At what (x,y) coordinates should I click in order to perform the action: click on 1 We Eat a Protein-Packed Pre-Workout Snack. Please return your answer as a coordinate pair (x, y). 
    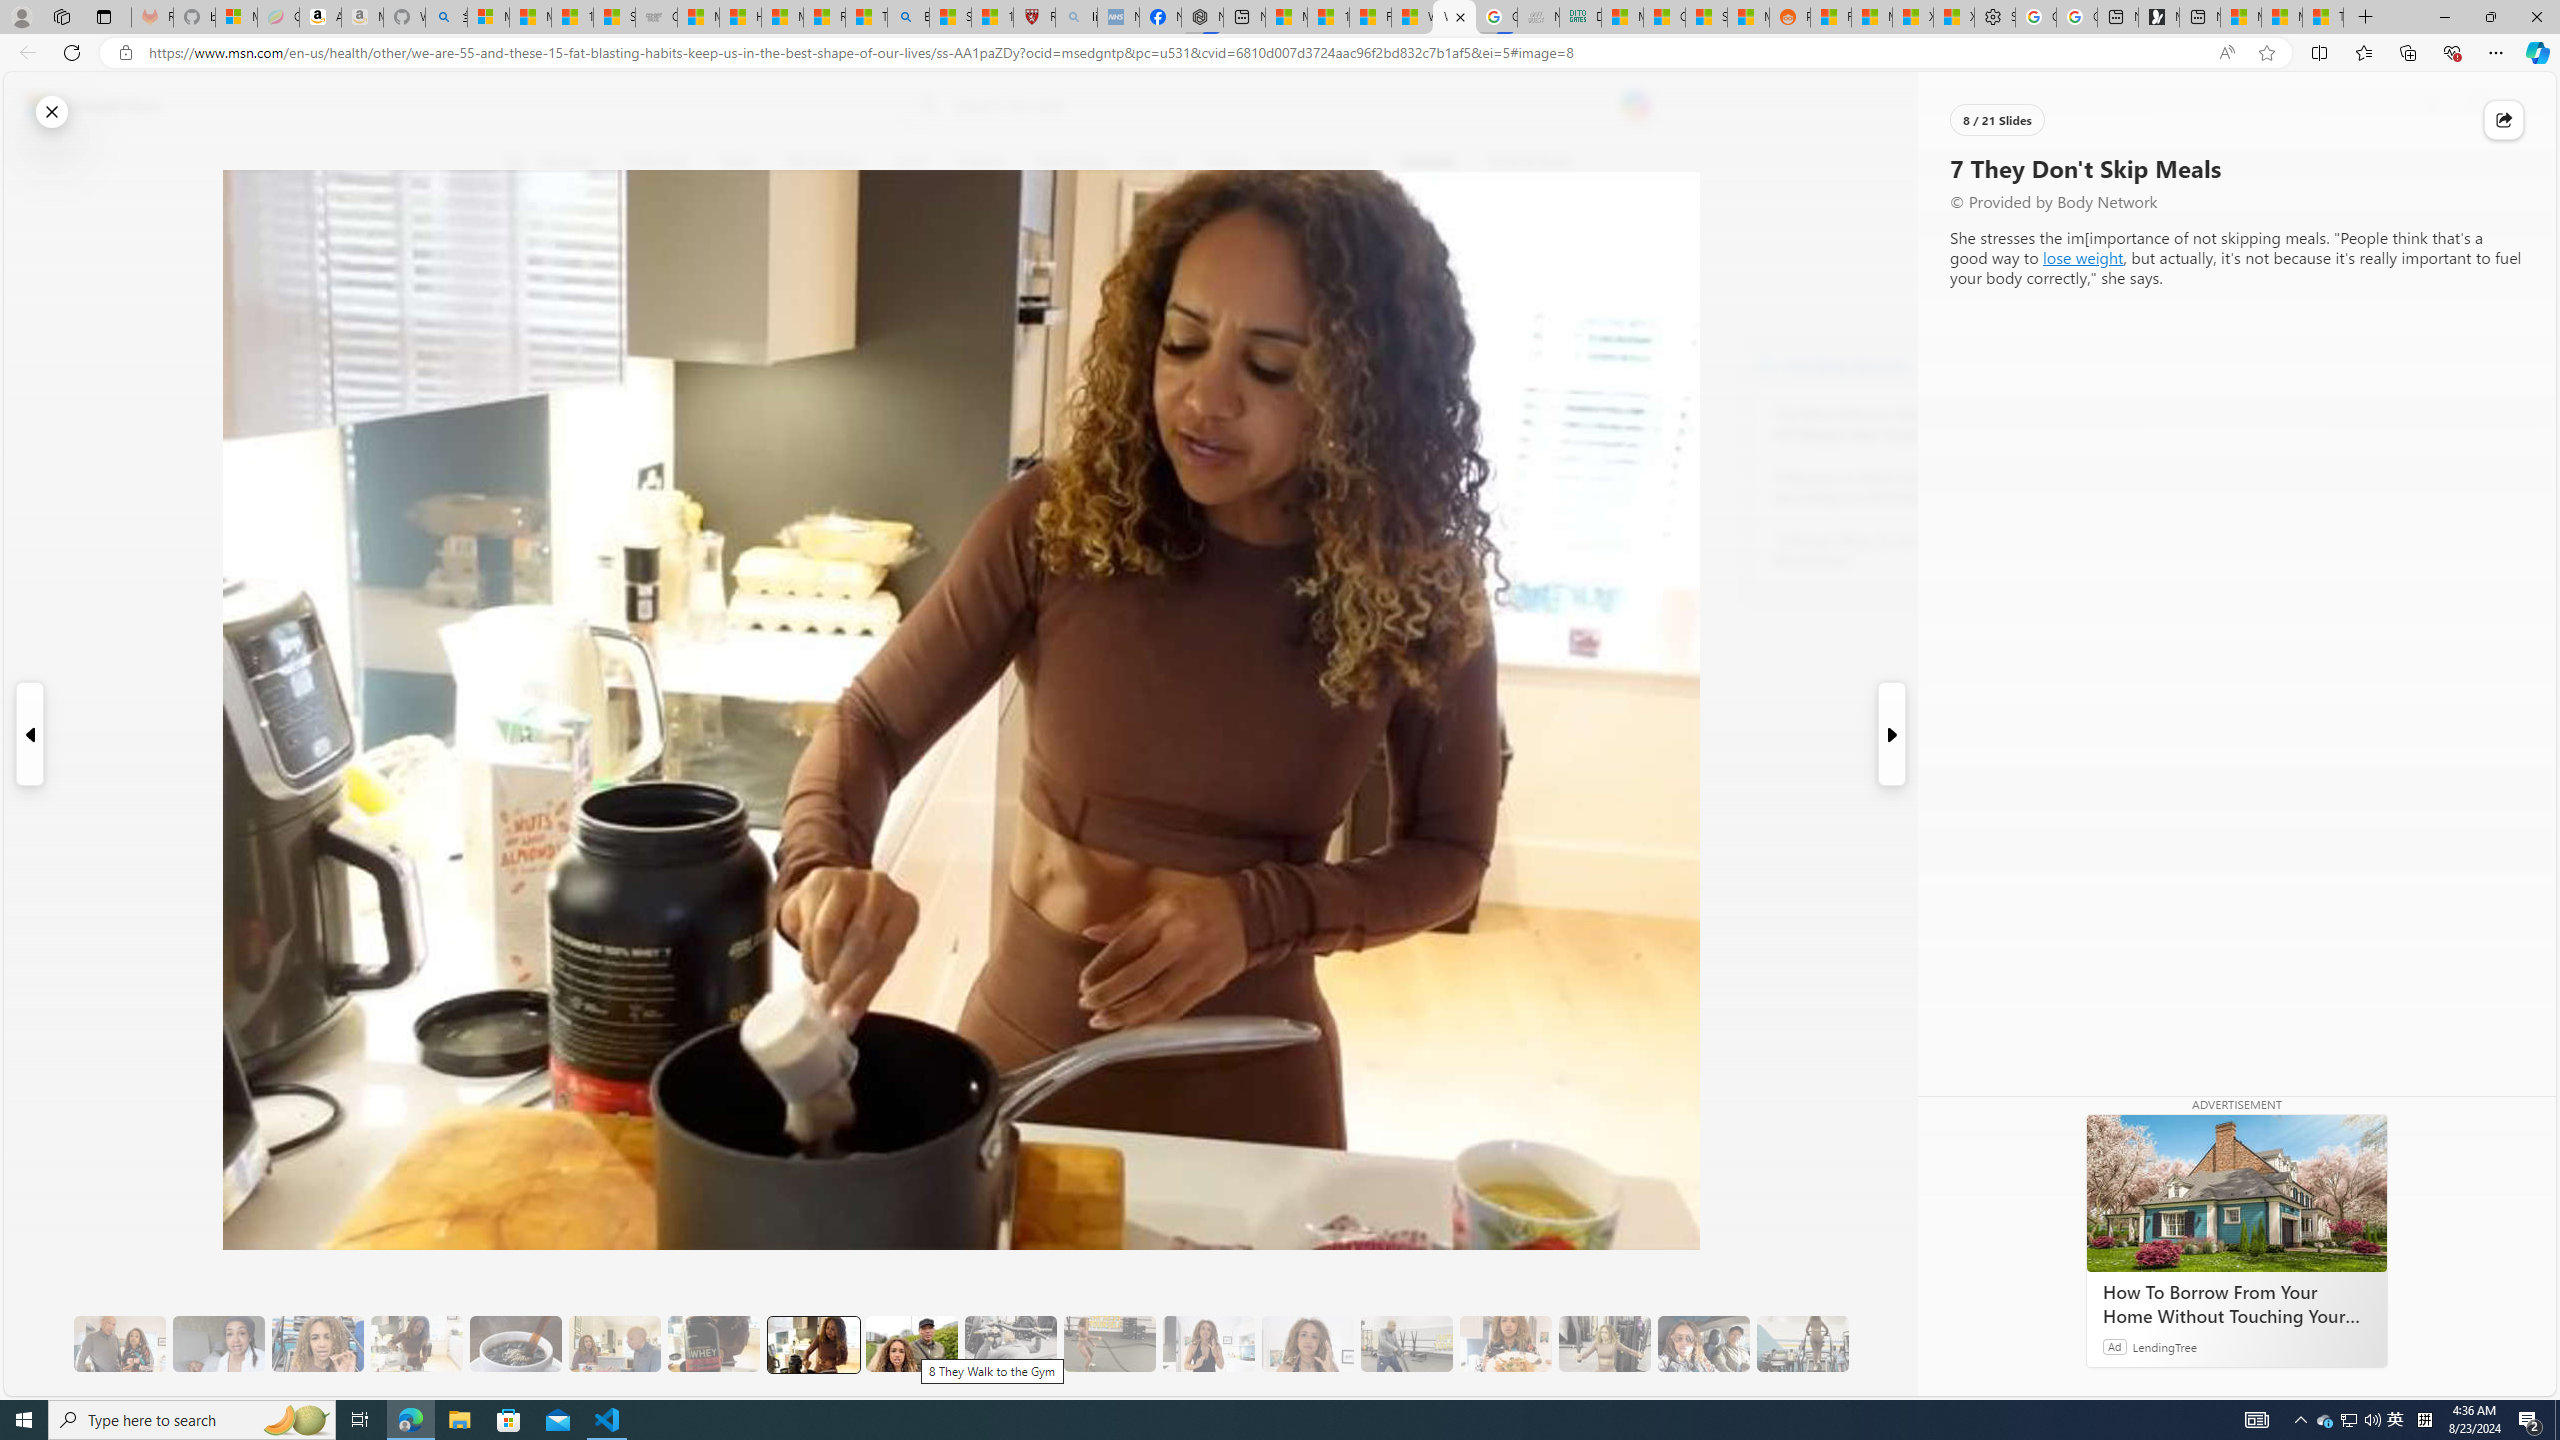
    Looking at the image, I should click on (218, 1344).